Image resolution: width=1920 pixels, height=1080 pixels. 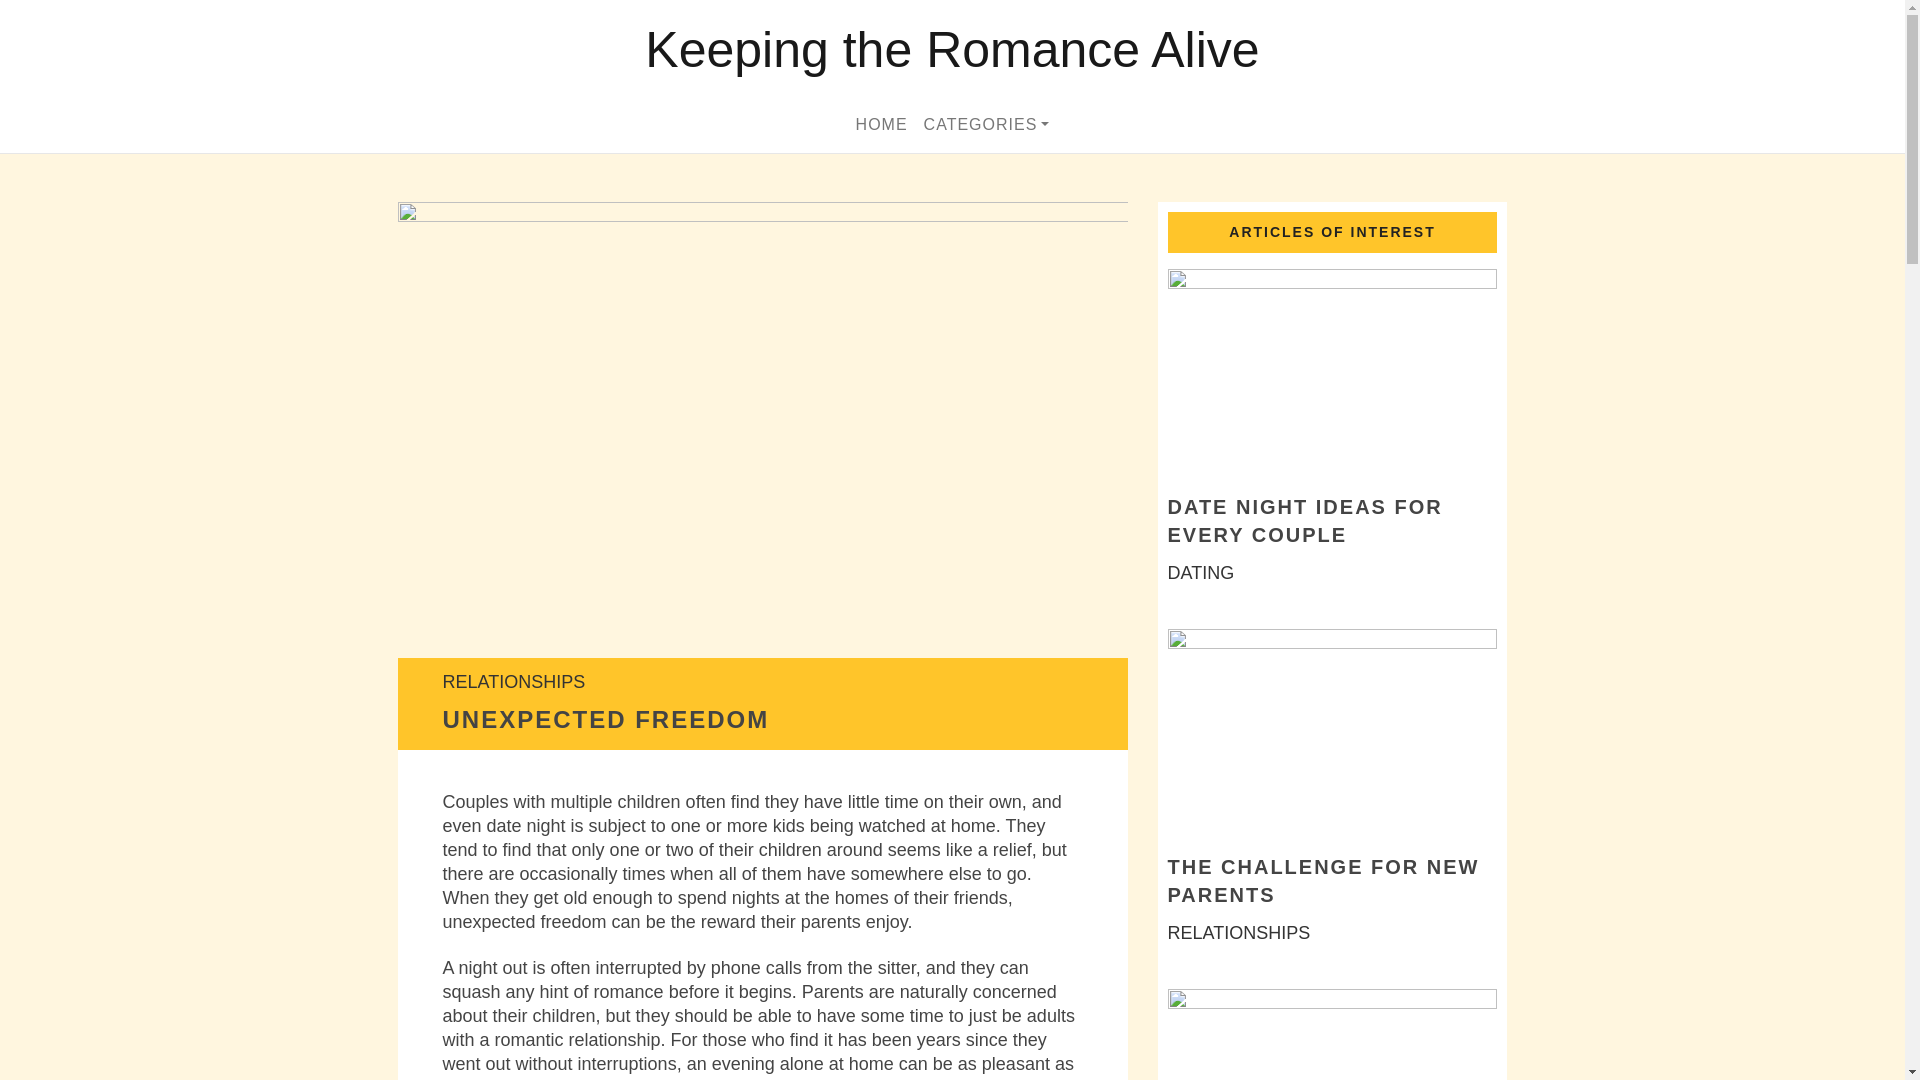 What do you see at coordinates (882, 124) in the screenshot?
I see `HOME` at bounding box center [882, 124].